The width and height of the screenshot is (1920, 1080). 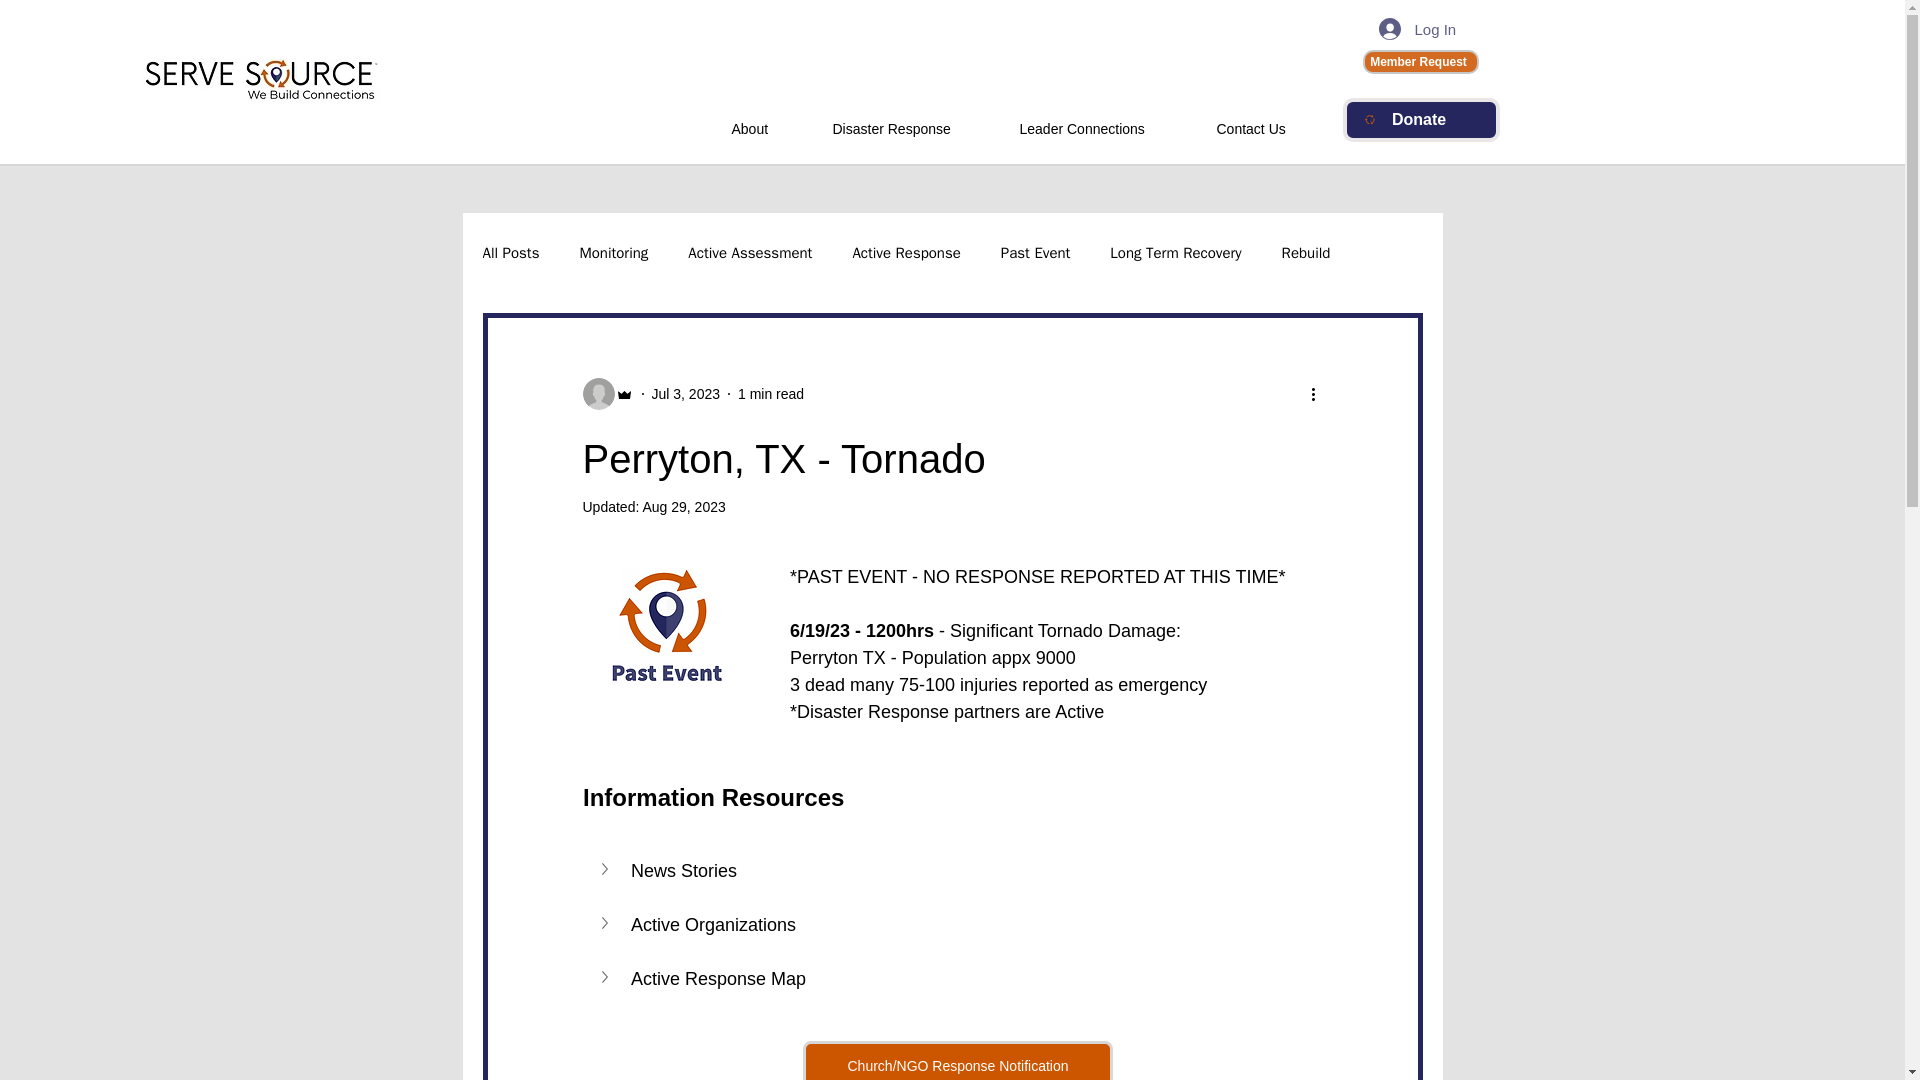 What do you see at coordinates (686, 393) in the screenshot?
I see `Jul 3, 2023` at bounding box center [686, 393].